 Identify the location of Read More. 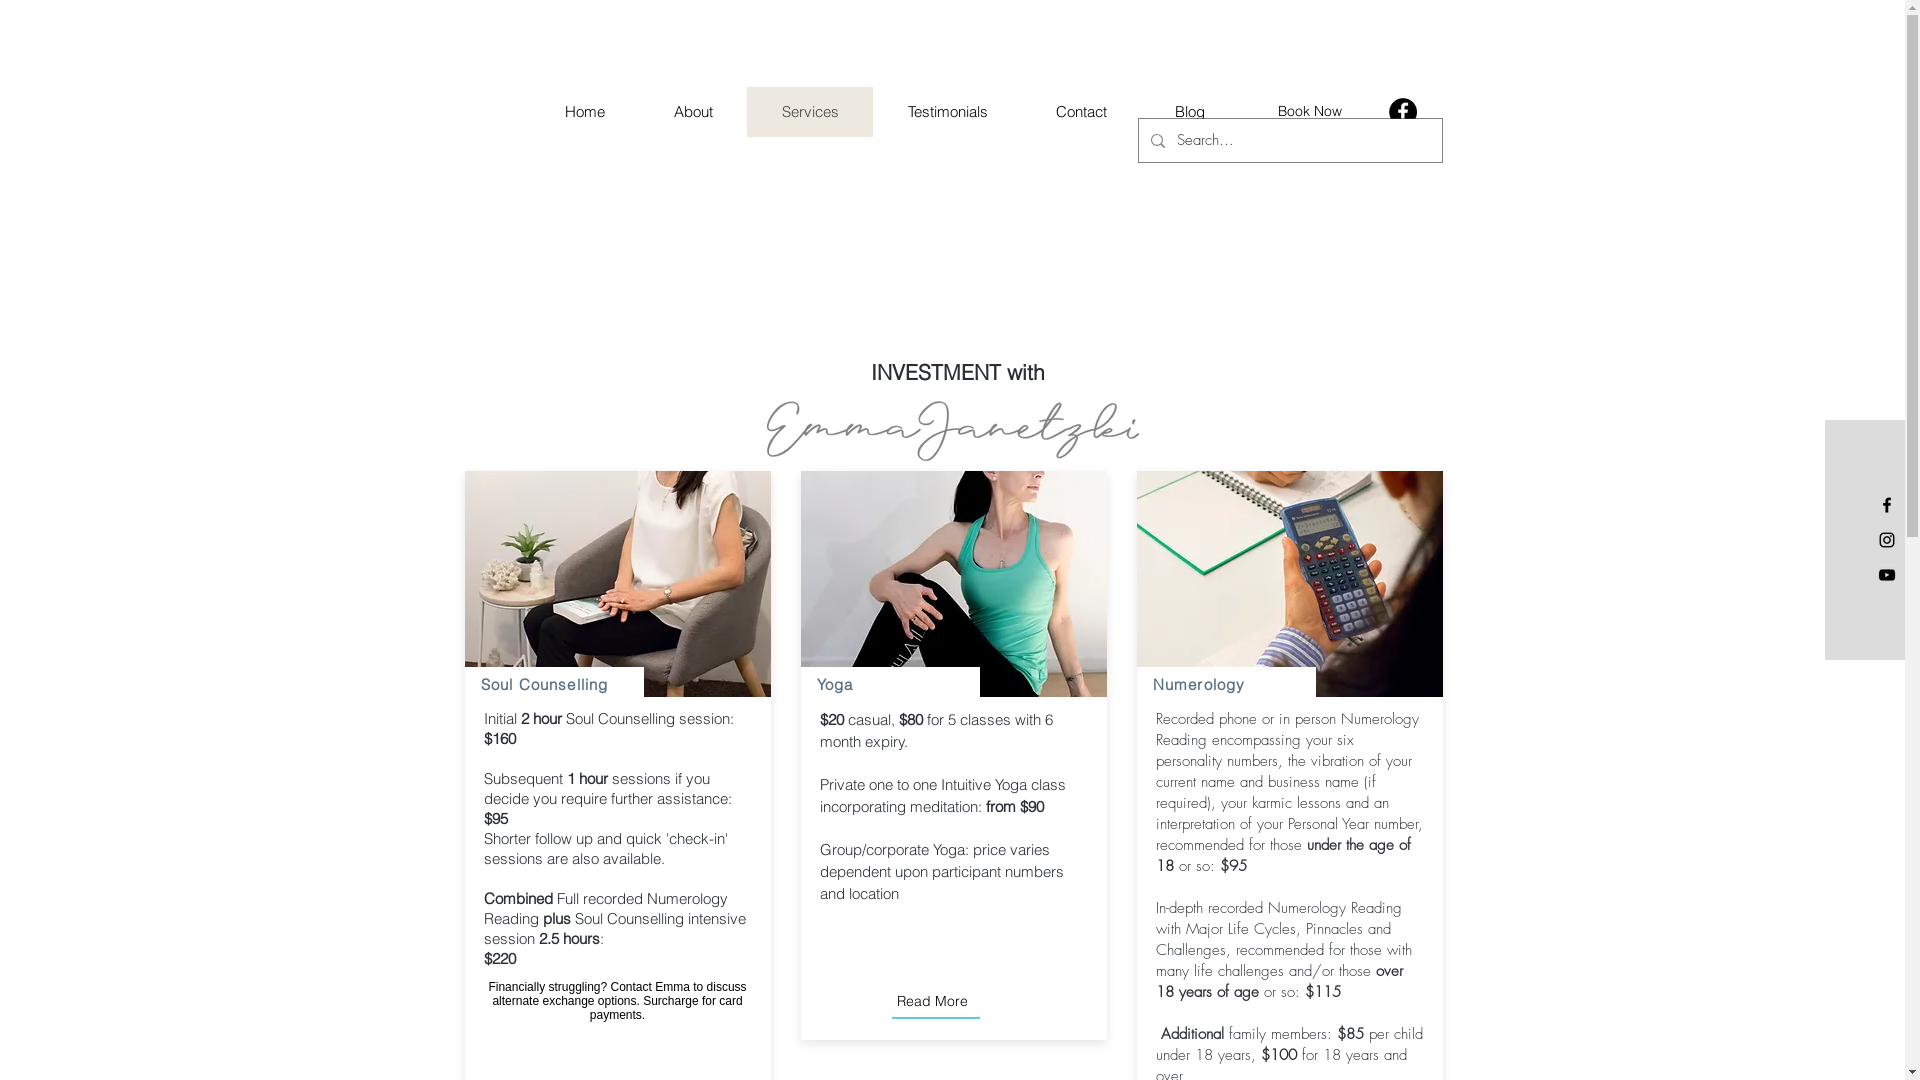
(932, 1001).